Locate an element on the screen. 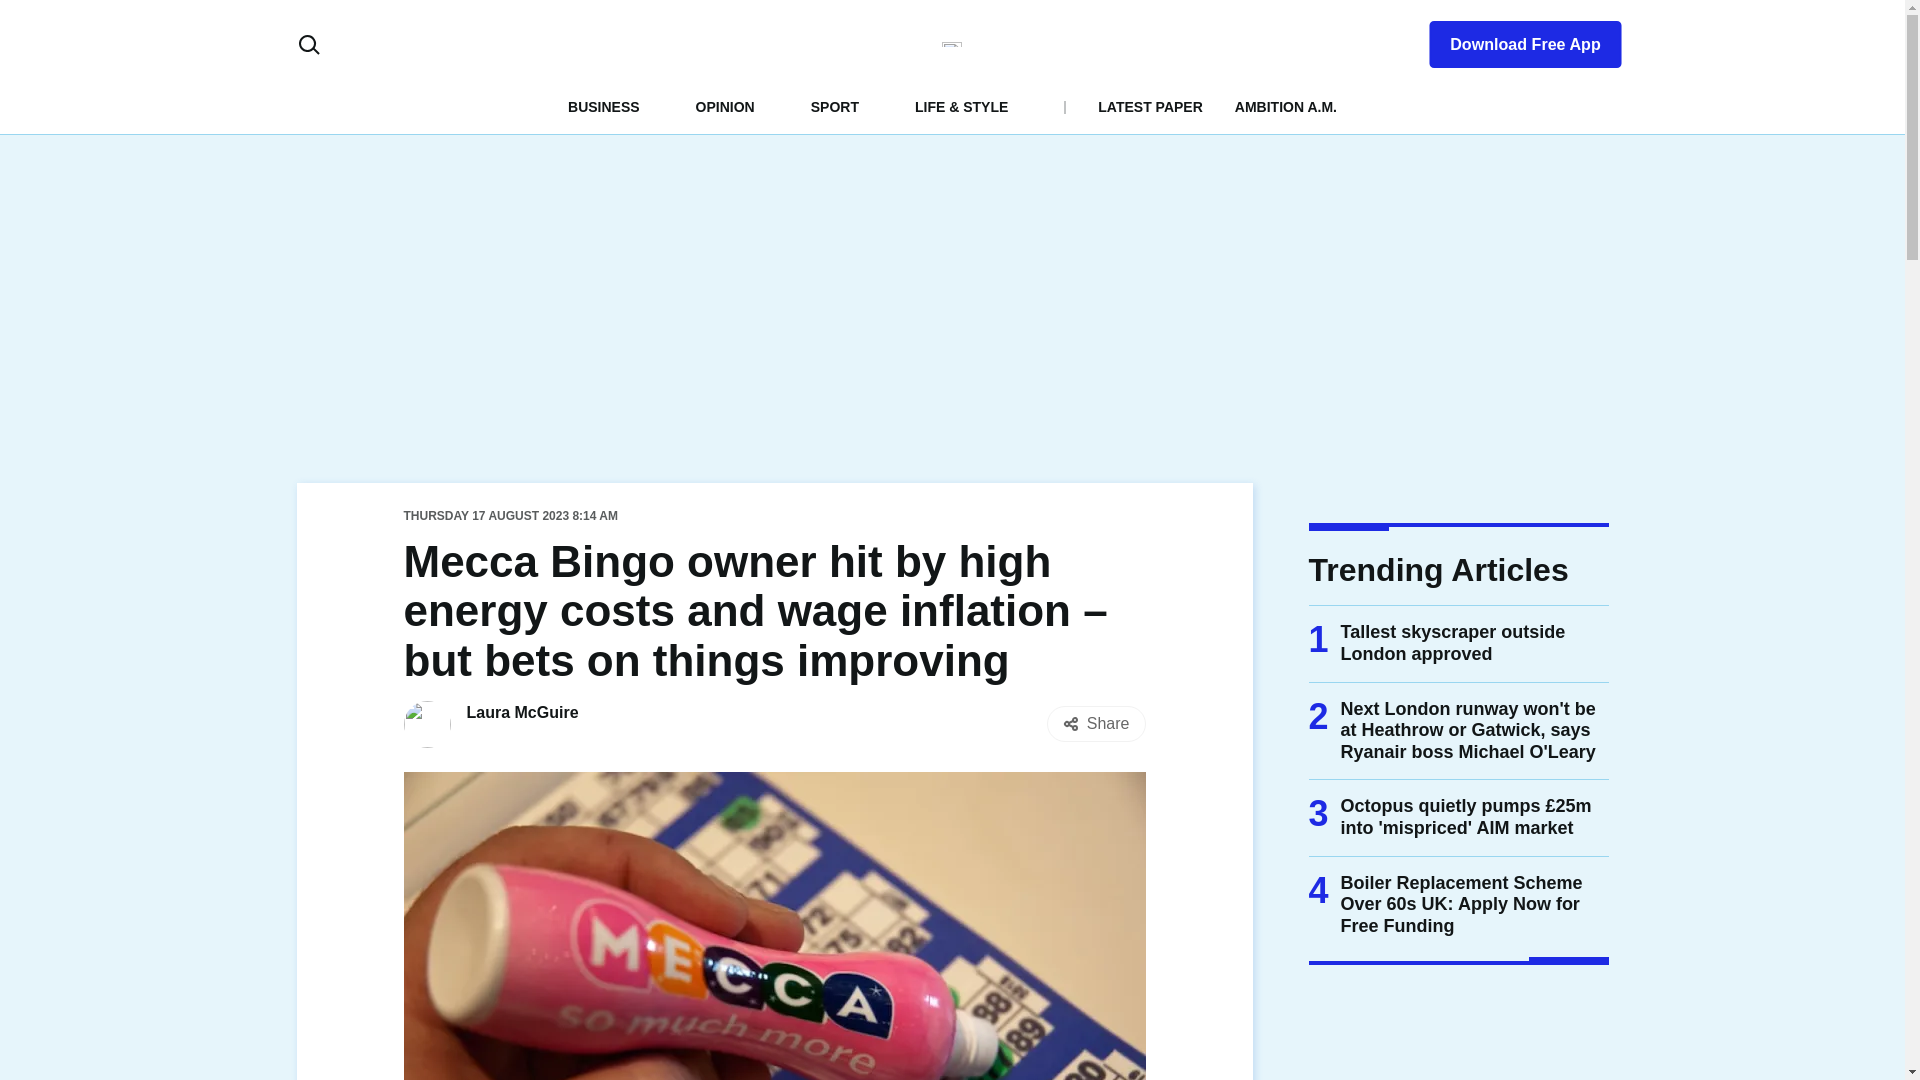  BUSINESS is located at coordinates (604, 106).